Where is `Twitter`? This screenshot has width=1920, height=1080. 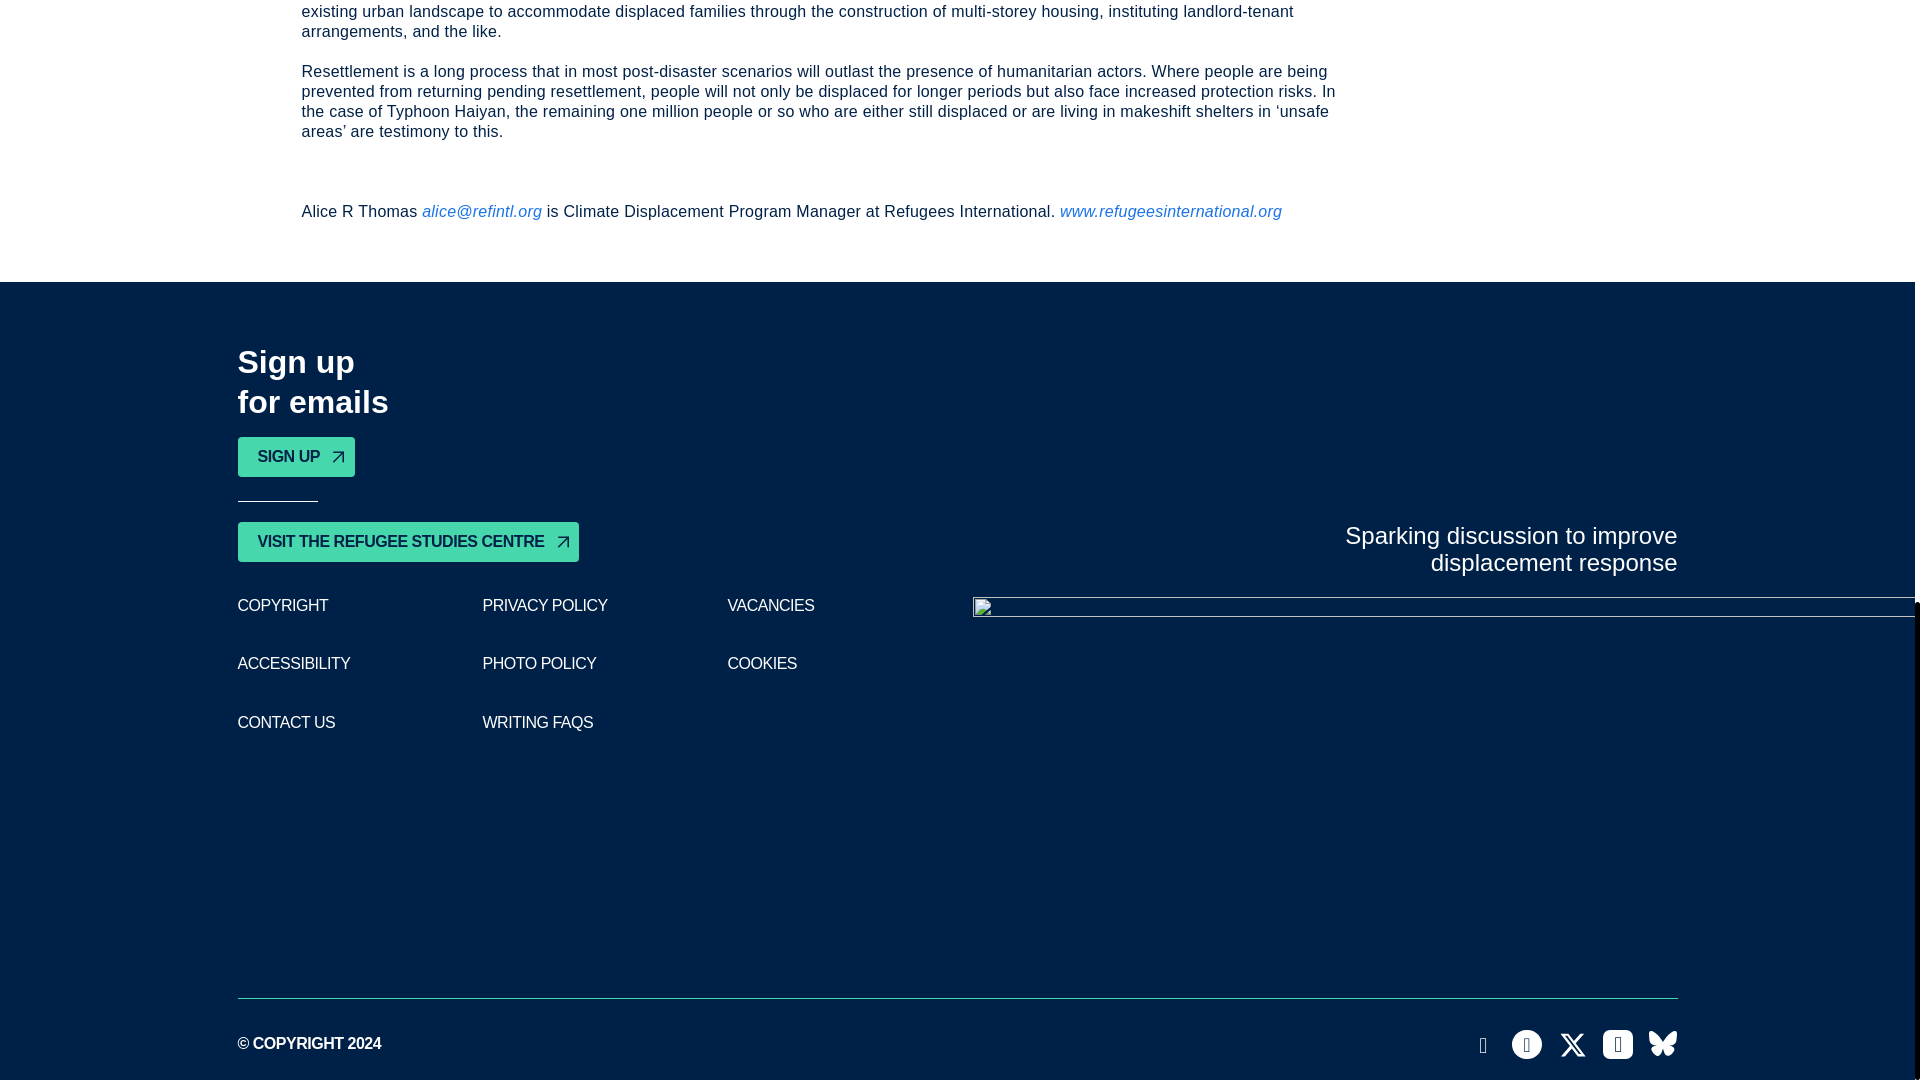
Twitter is located at coordinates (1573, 1045).